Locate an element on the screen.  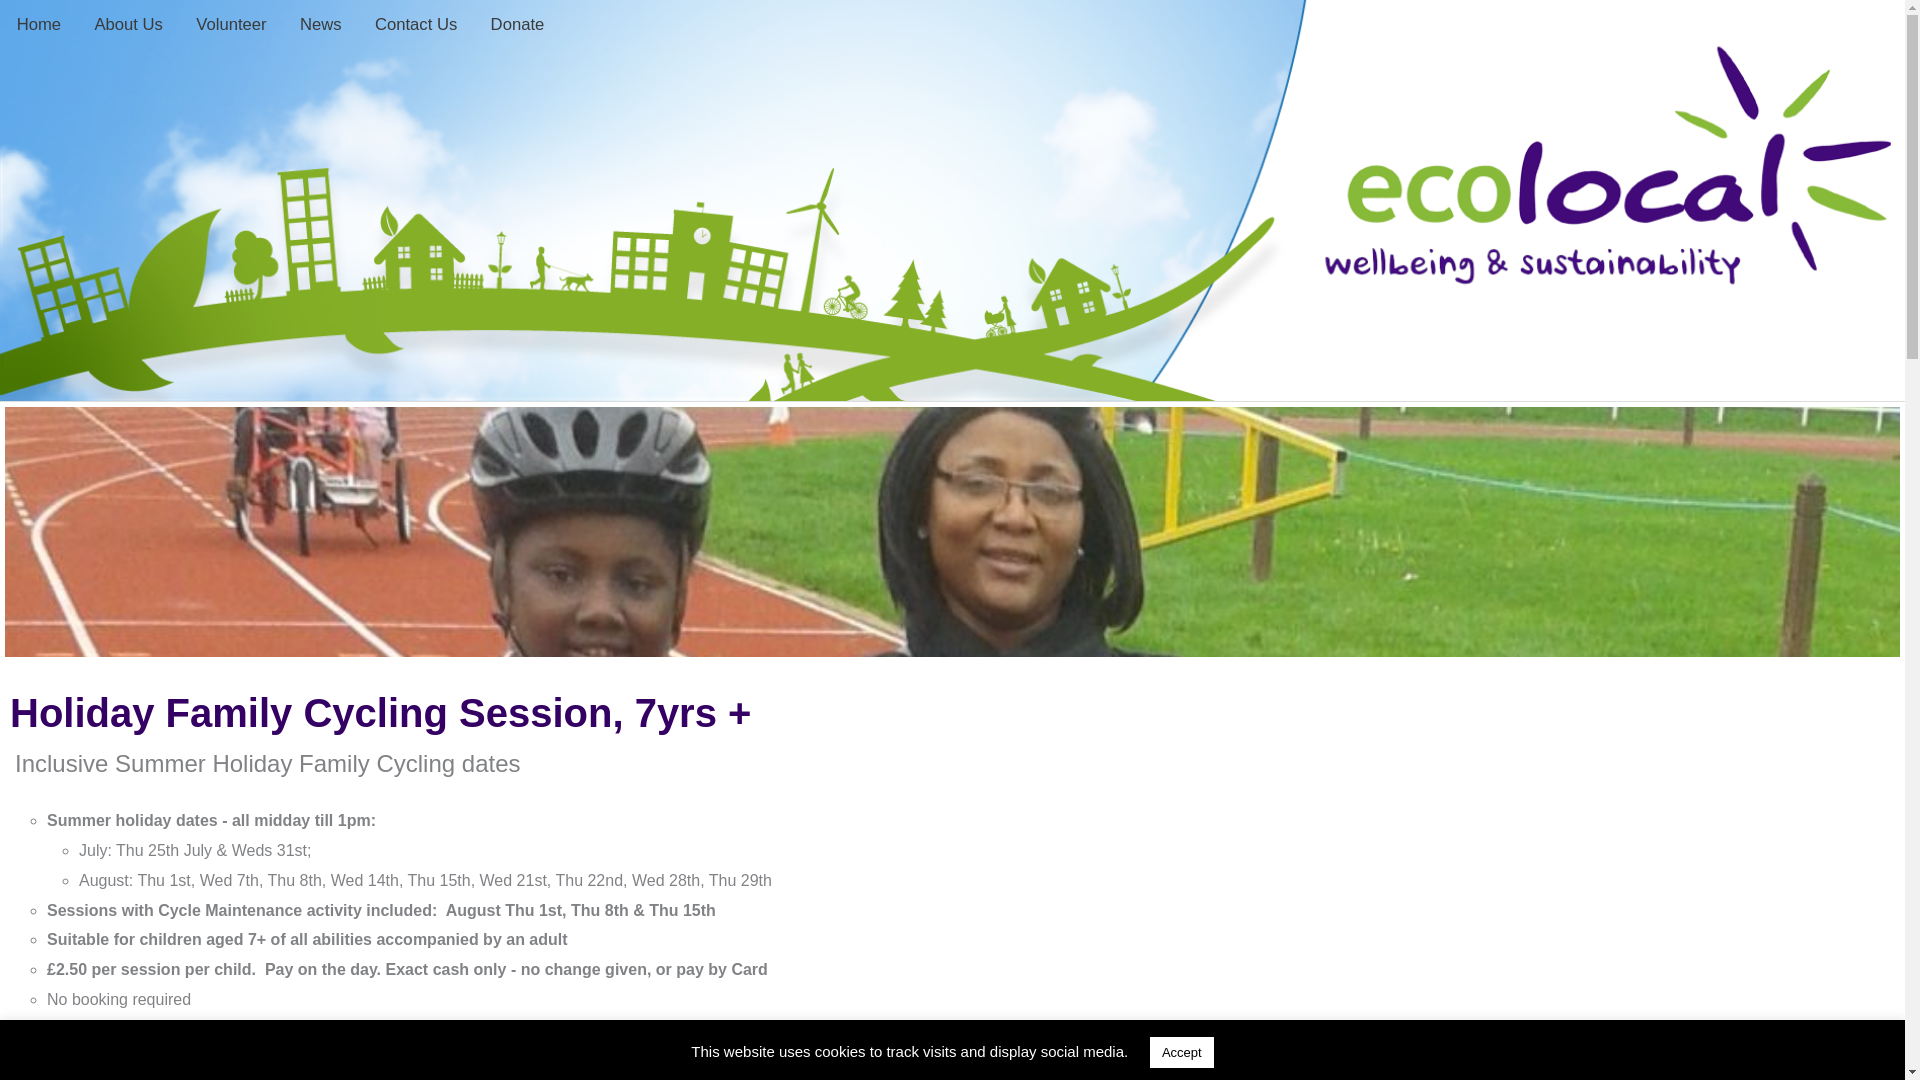
Home is located at coordinates (39, 30).